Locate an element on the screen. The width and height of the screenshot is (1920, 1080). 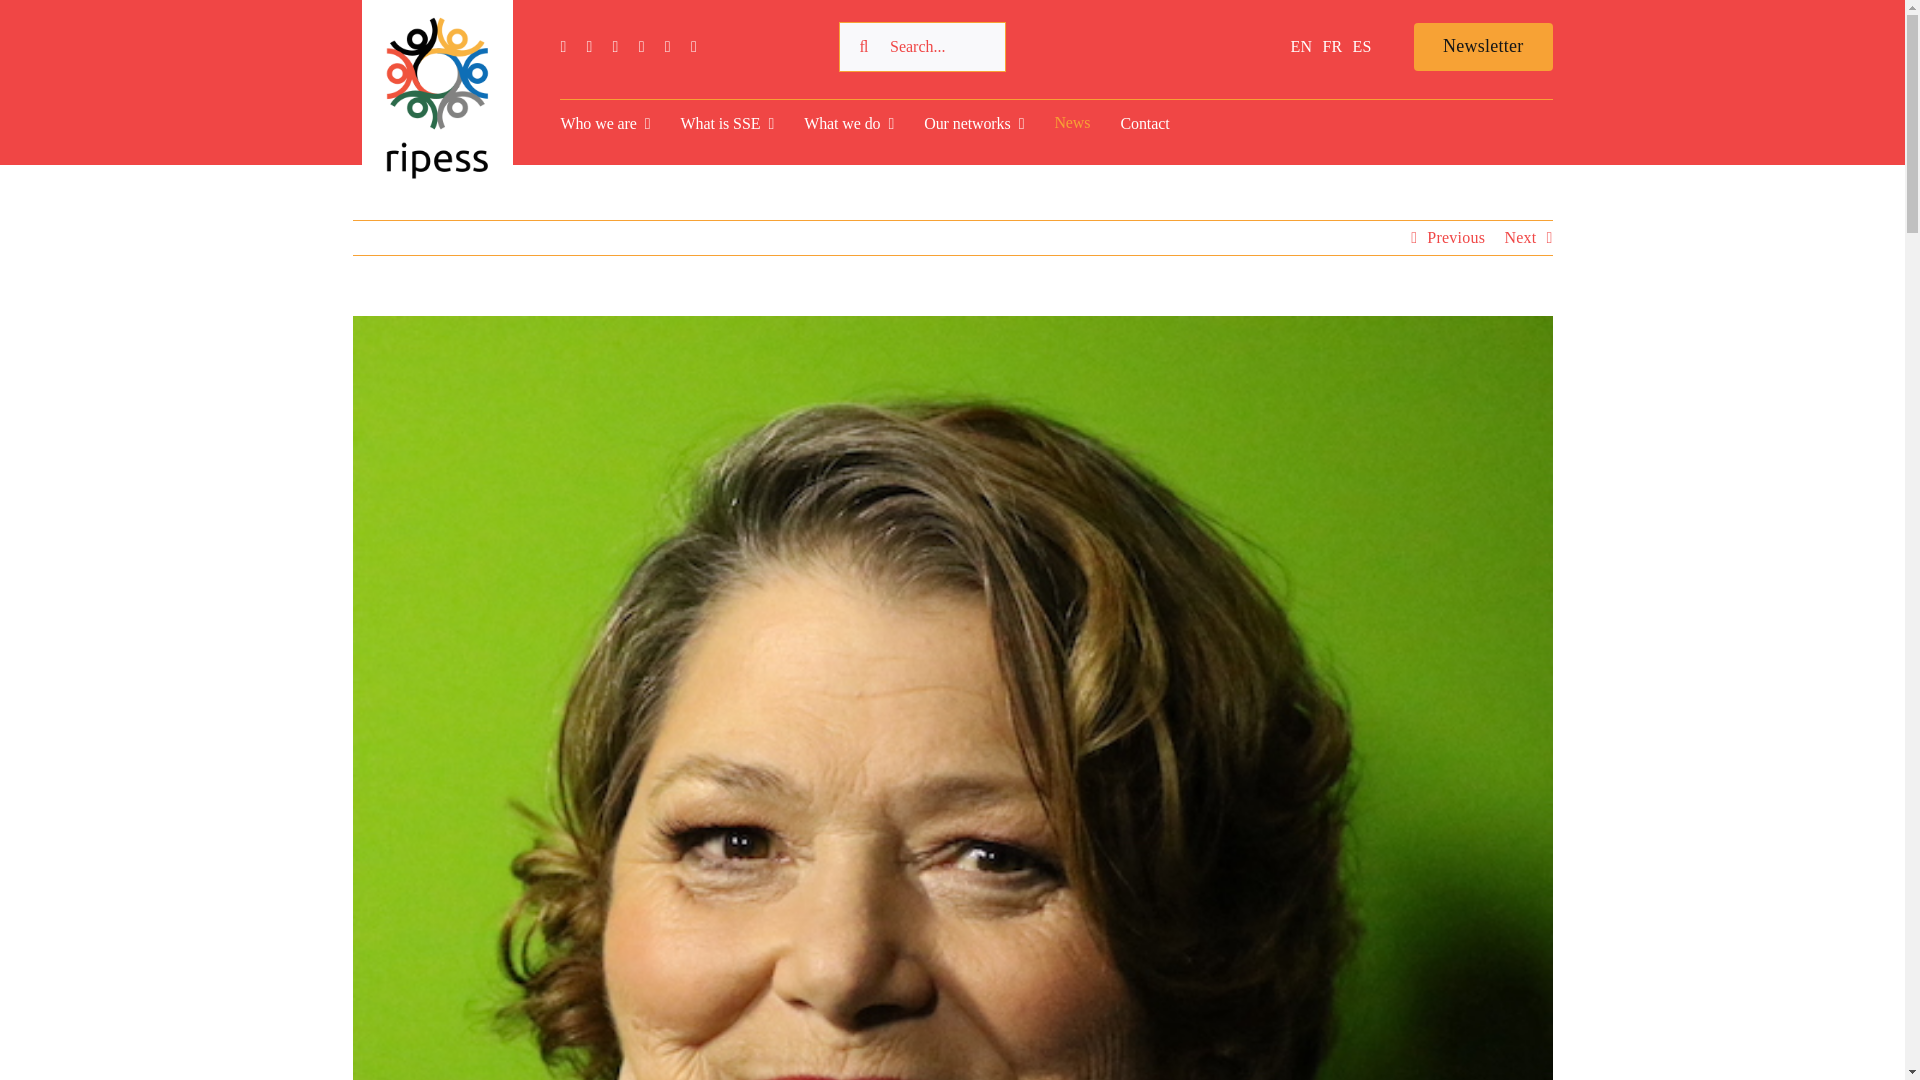
ES is located at coordinates (1362, 46).